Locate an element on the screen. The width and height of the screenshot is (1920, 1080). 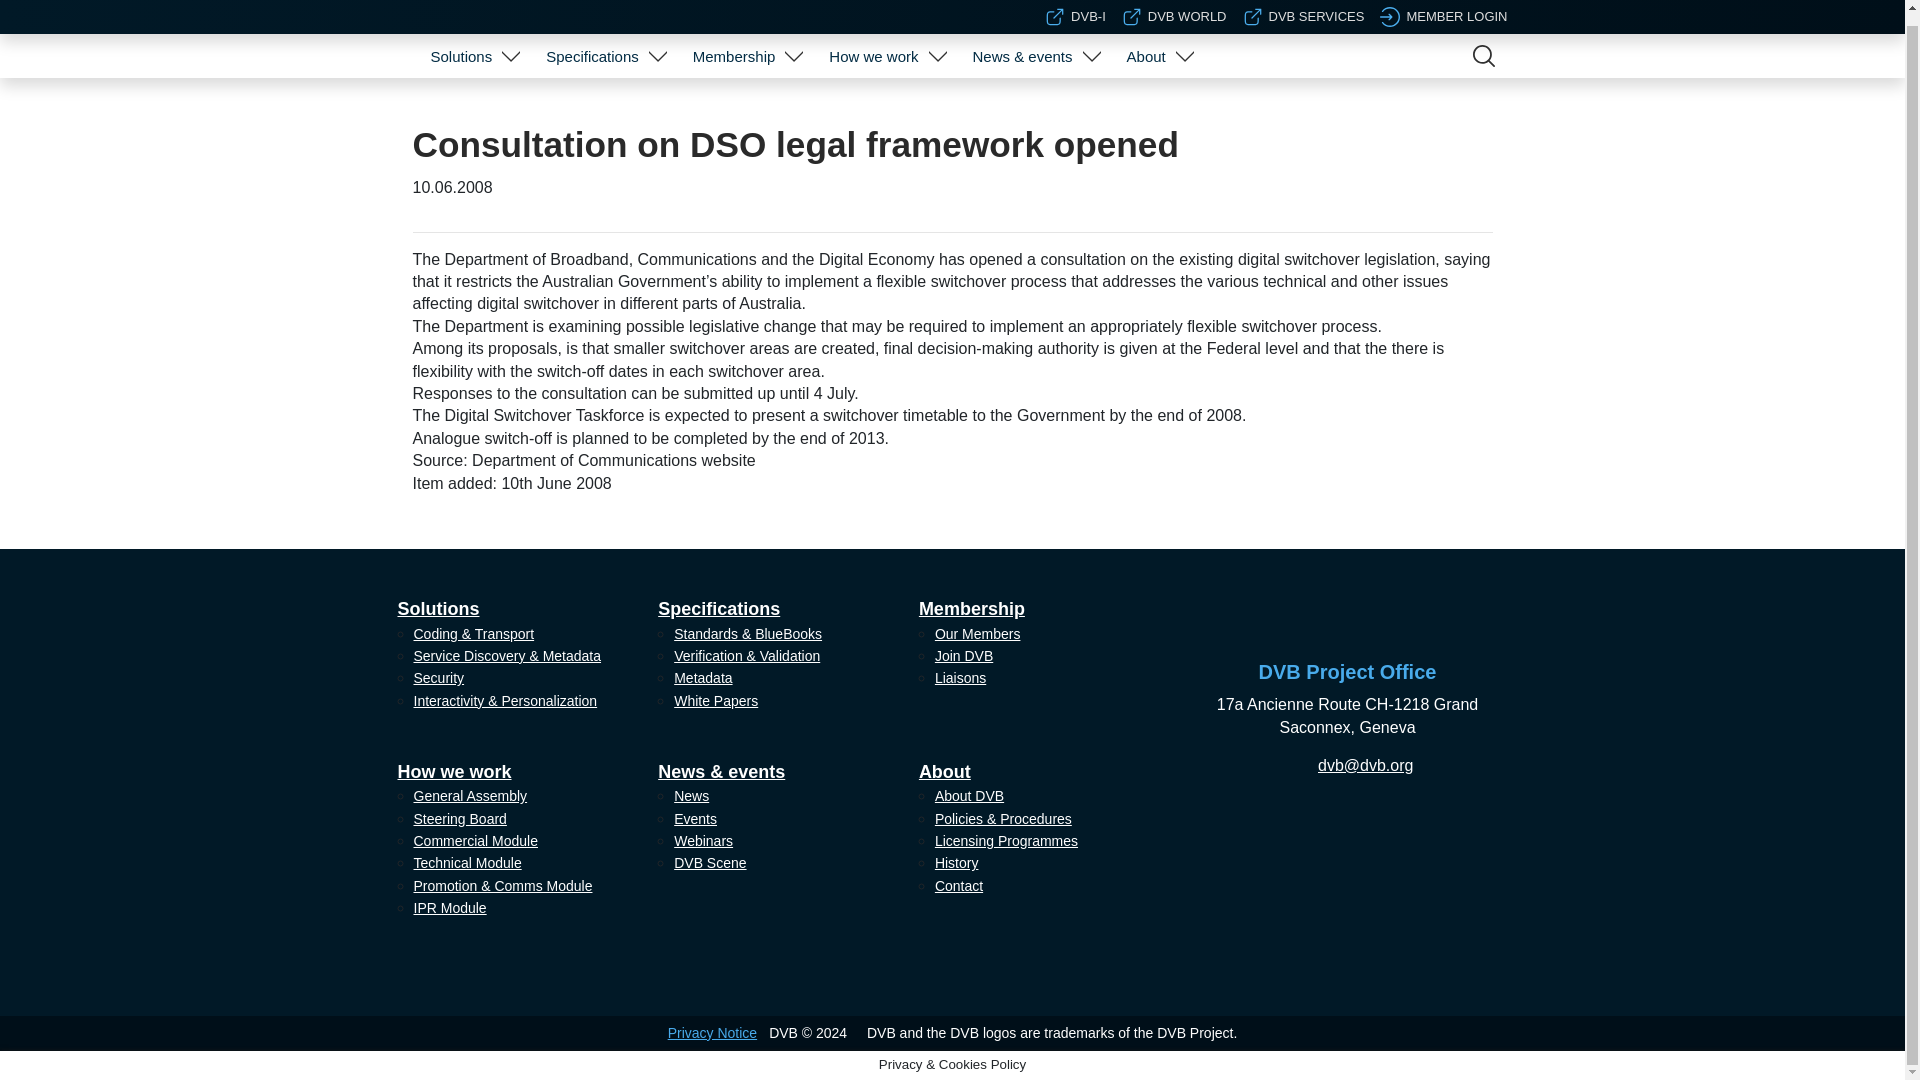
About DVB is located at coordinates (1156, 94).